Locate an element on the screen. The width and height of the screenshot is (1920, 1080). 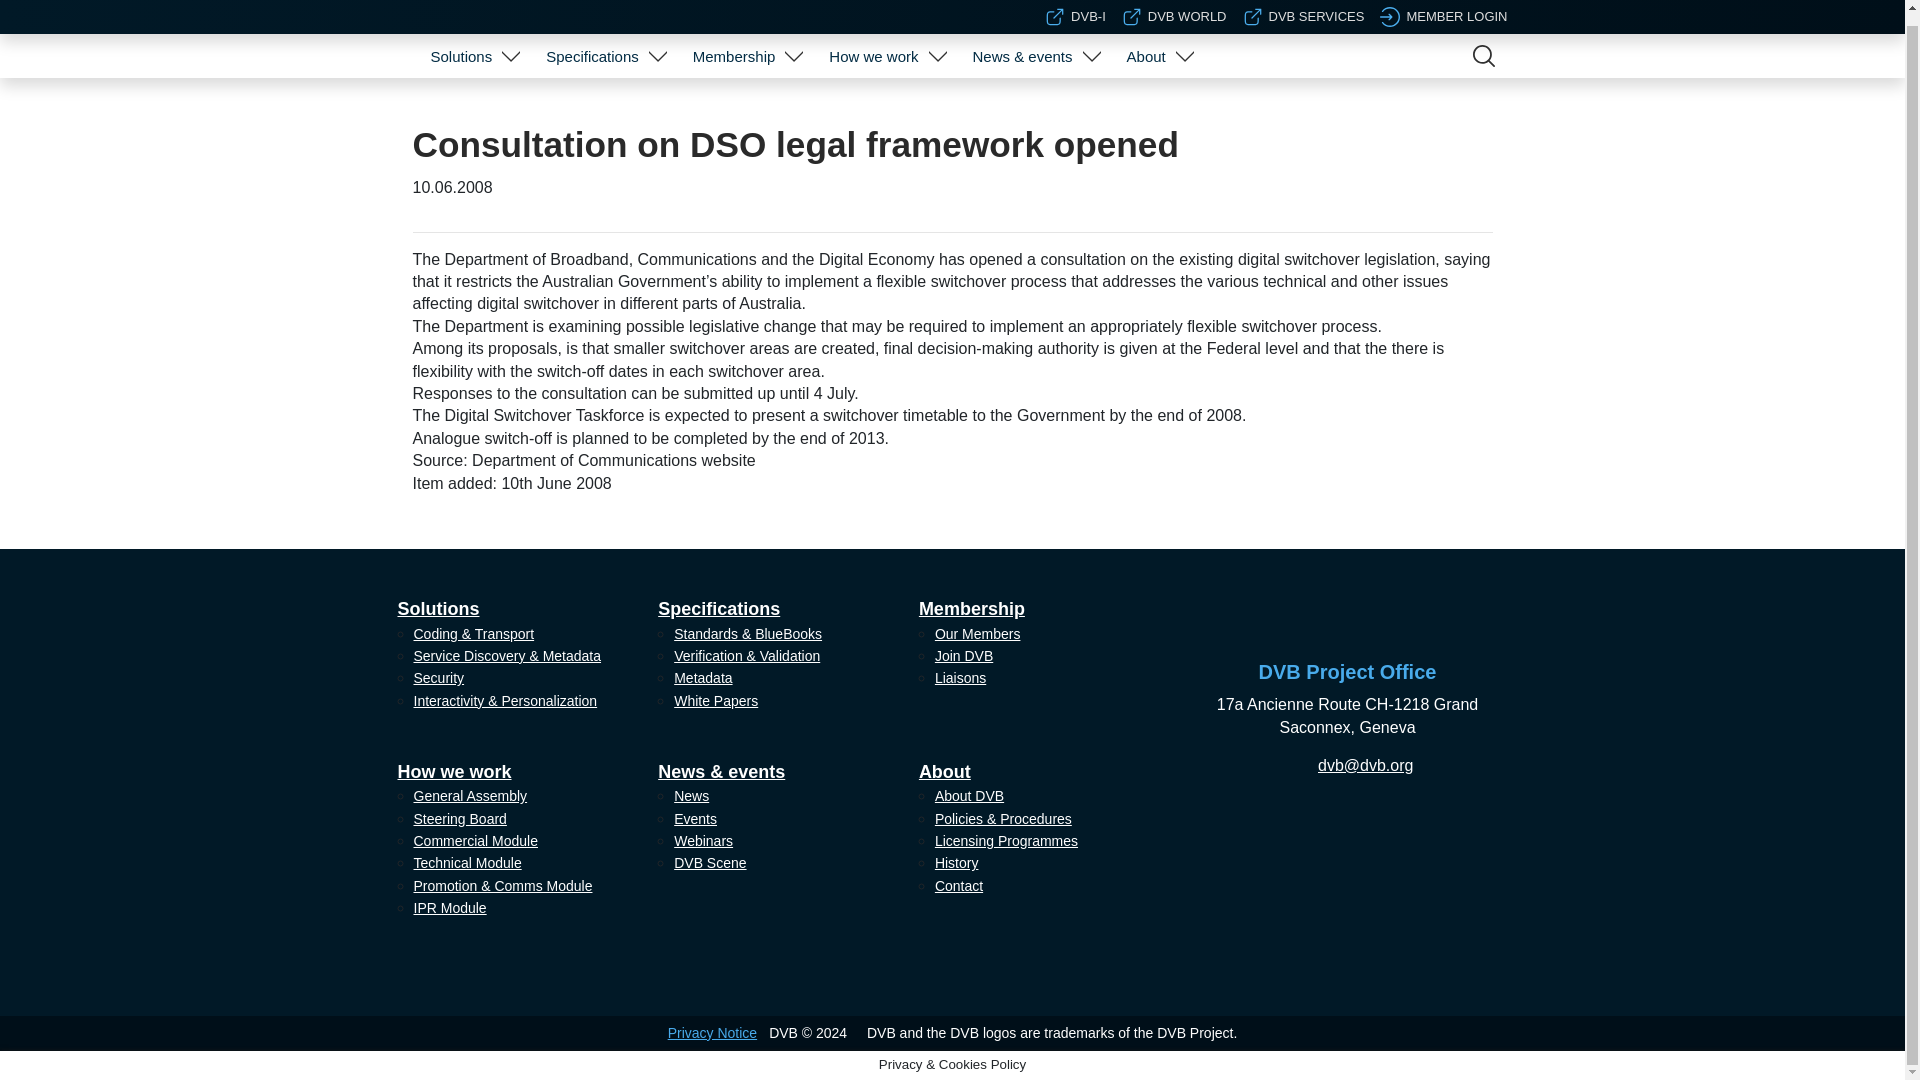
About DVB is located at coordinates (1156, 94).